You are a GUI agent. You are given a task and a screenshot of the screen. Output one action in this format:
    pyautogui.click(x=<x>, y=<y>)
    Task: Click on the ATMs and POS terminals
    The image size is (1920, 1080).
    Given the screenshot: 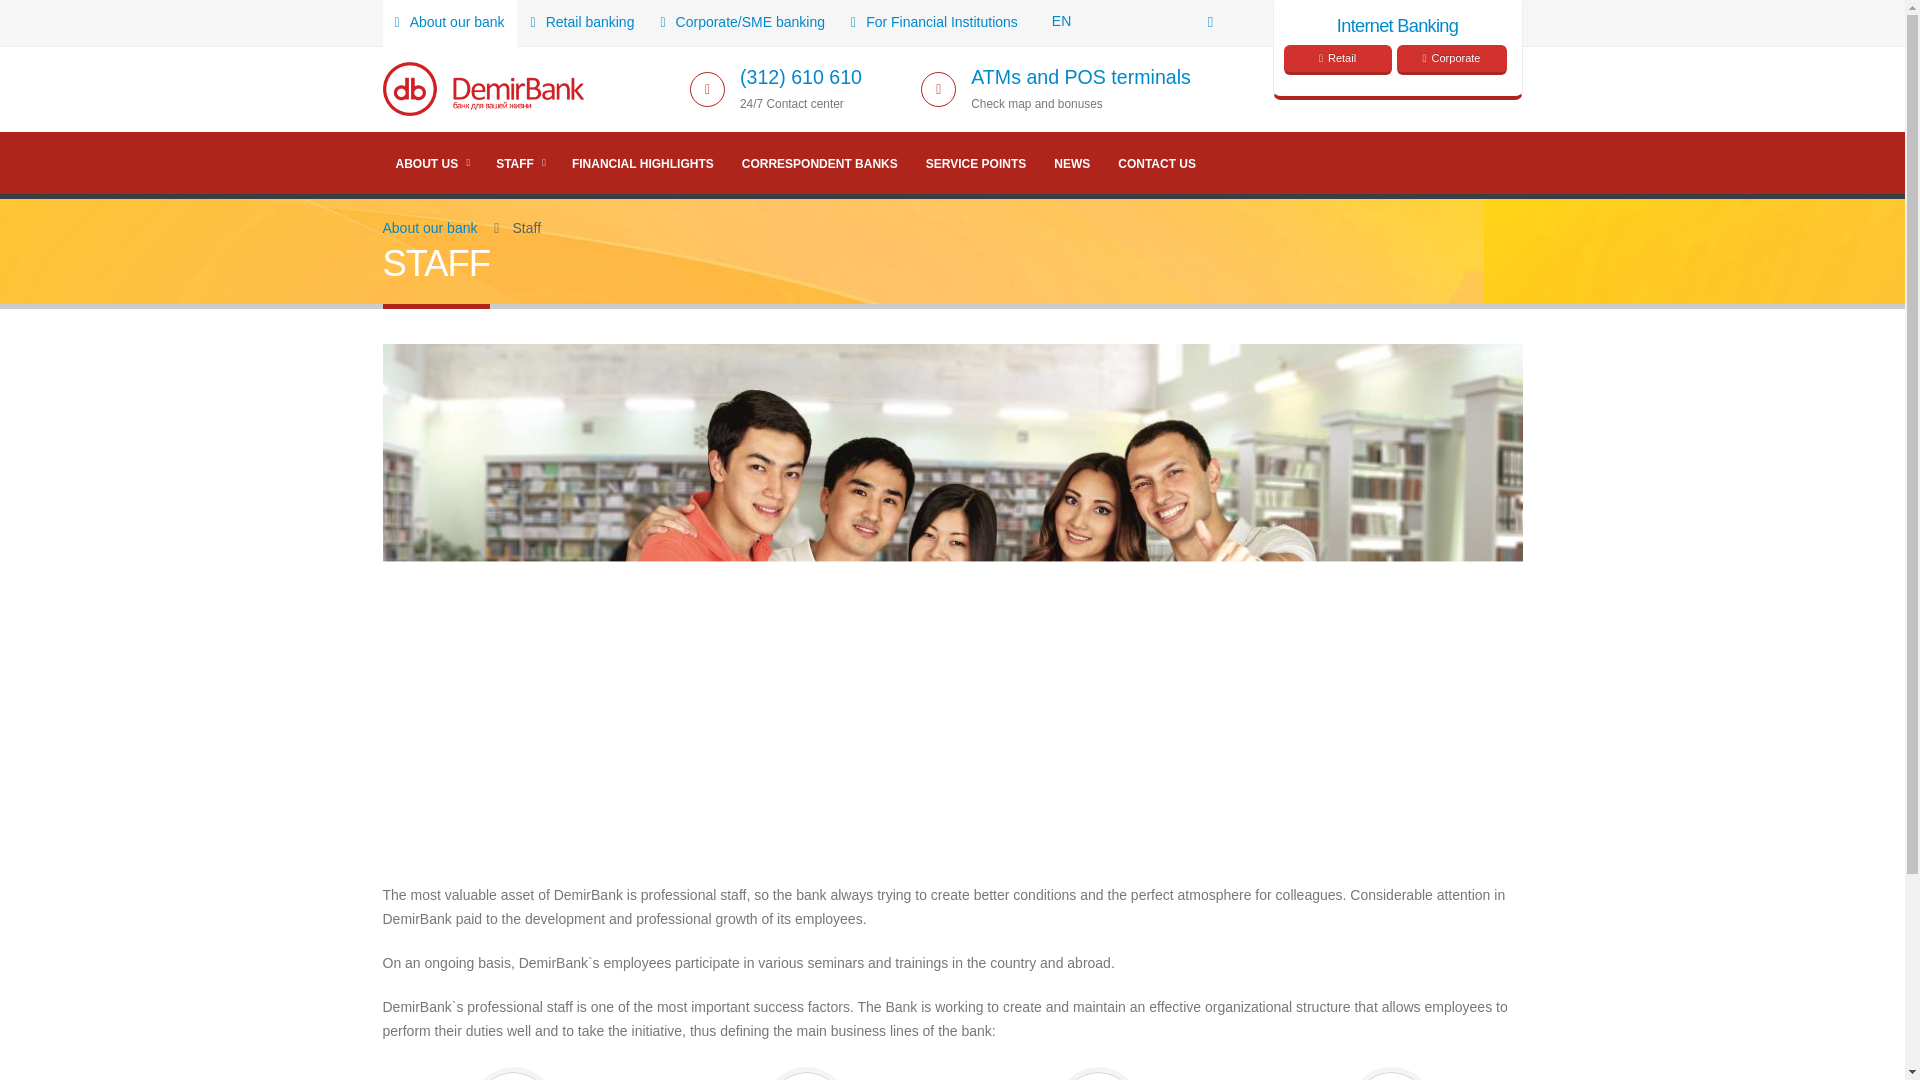 What is the action you would take?
    pyautogui.click(x=1080, y=76)
    